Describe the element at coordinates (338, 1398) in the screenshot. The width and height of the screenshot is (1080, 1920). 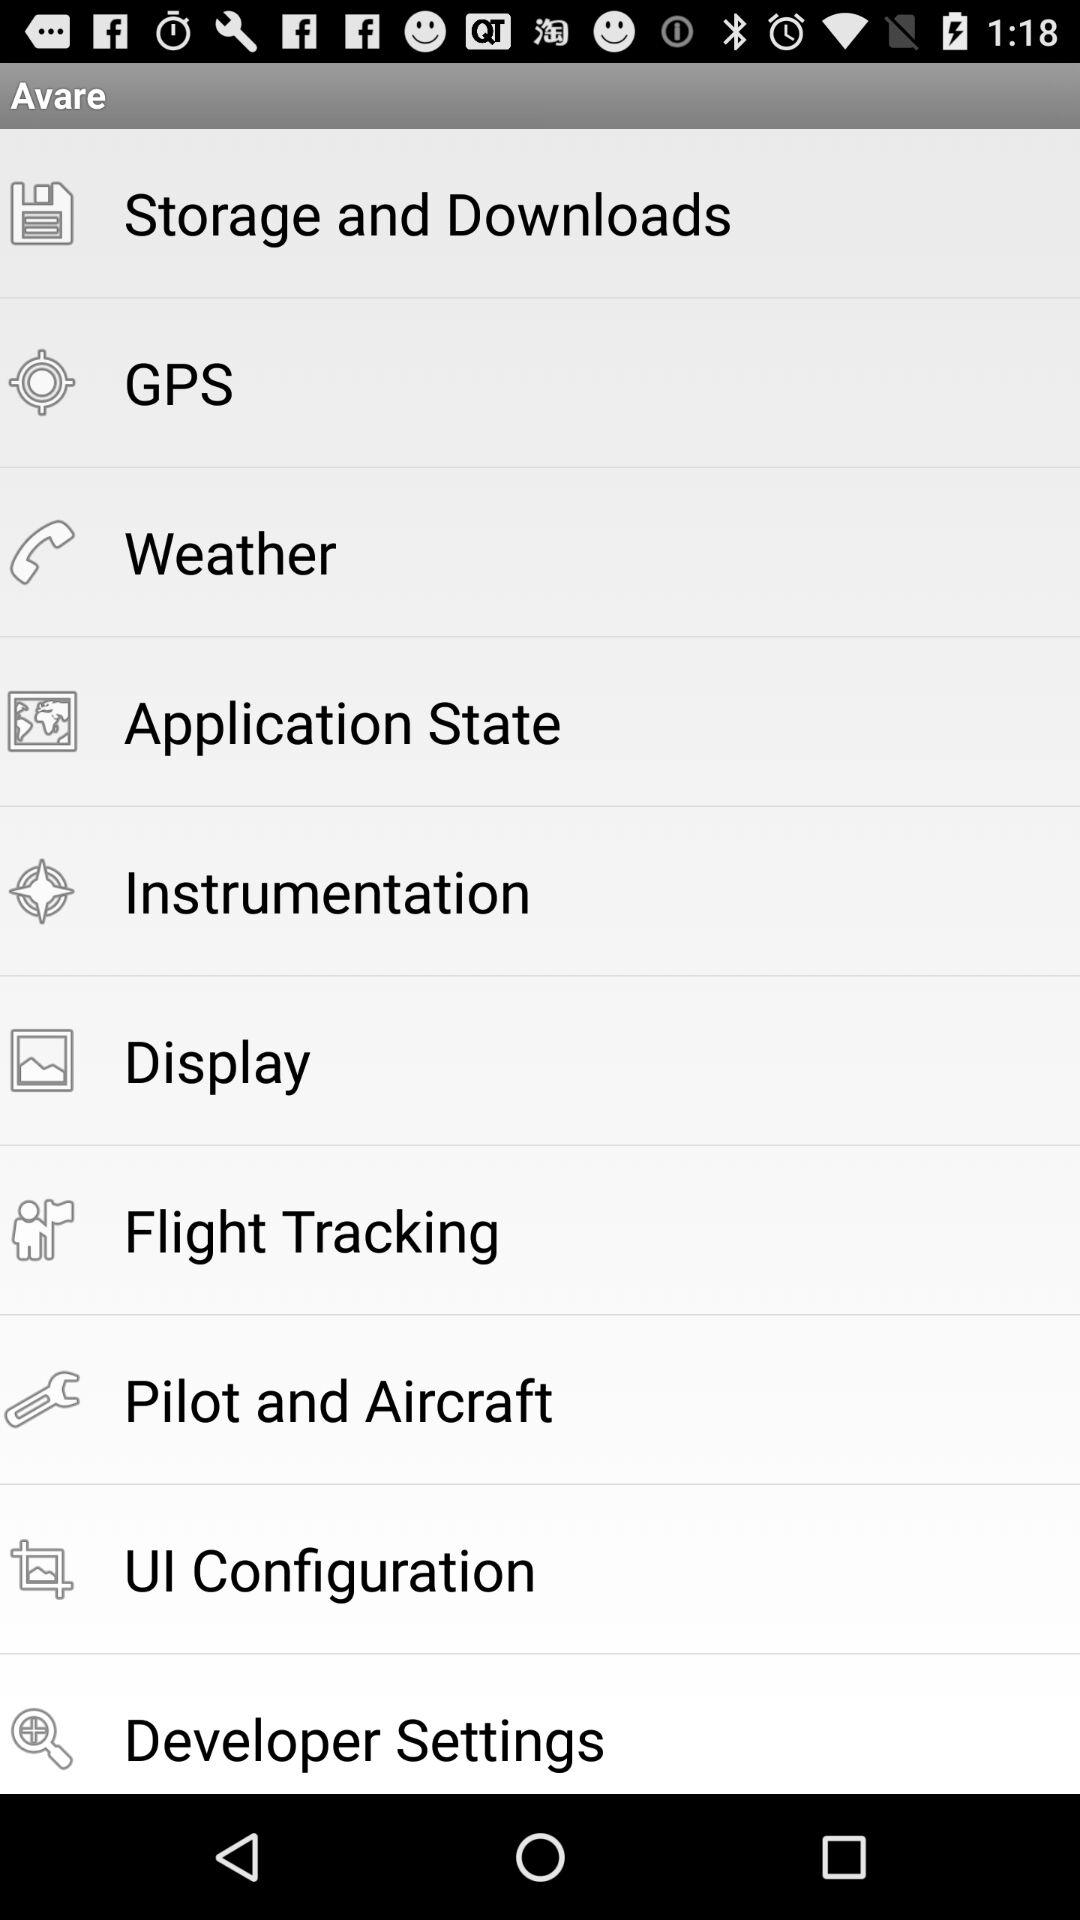
I see `open the app above ui configuration app` at that location.